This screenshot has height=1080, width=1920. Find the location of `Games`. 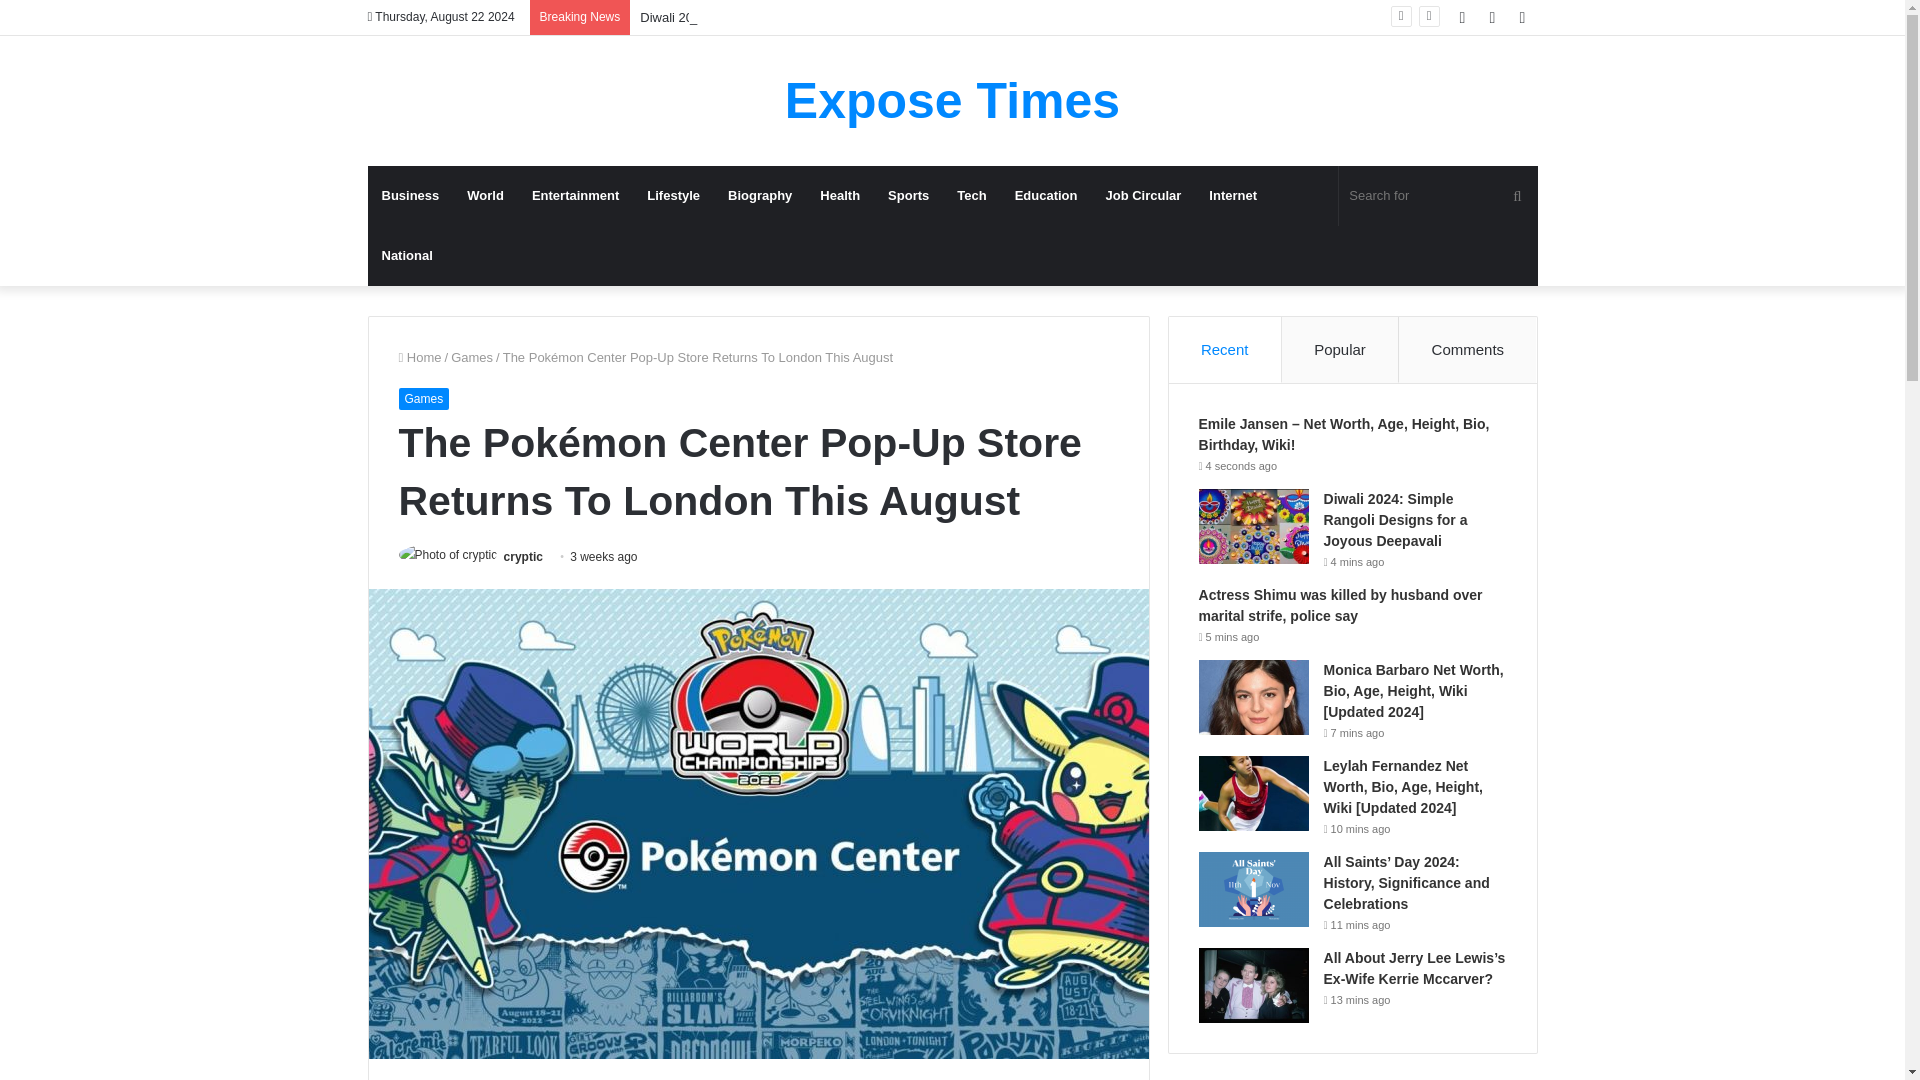

Games is located at coordinates (423, 398).